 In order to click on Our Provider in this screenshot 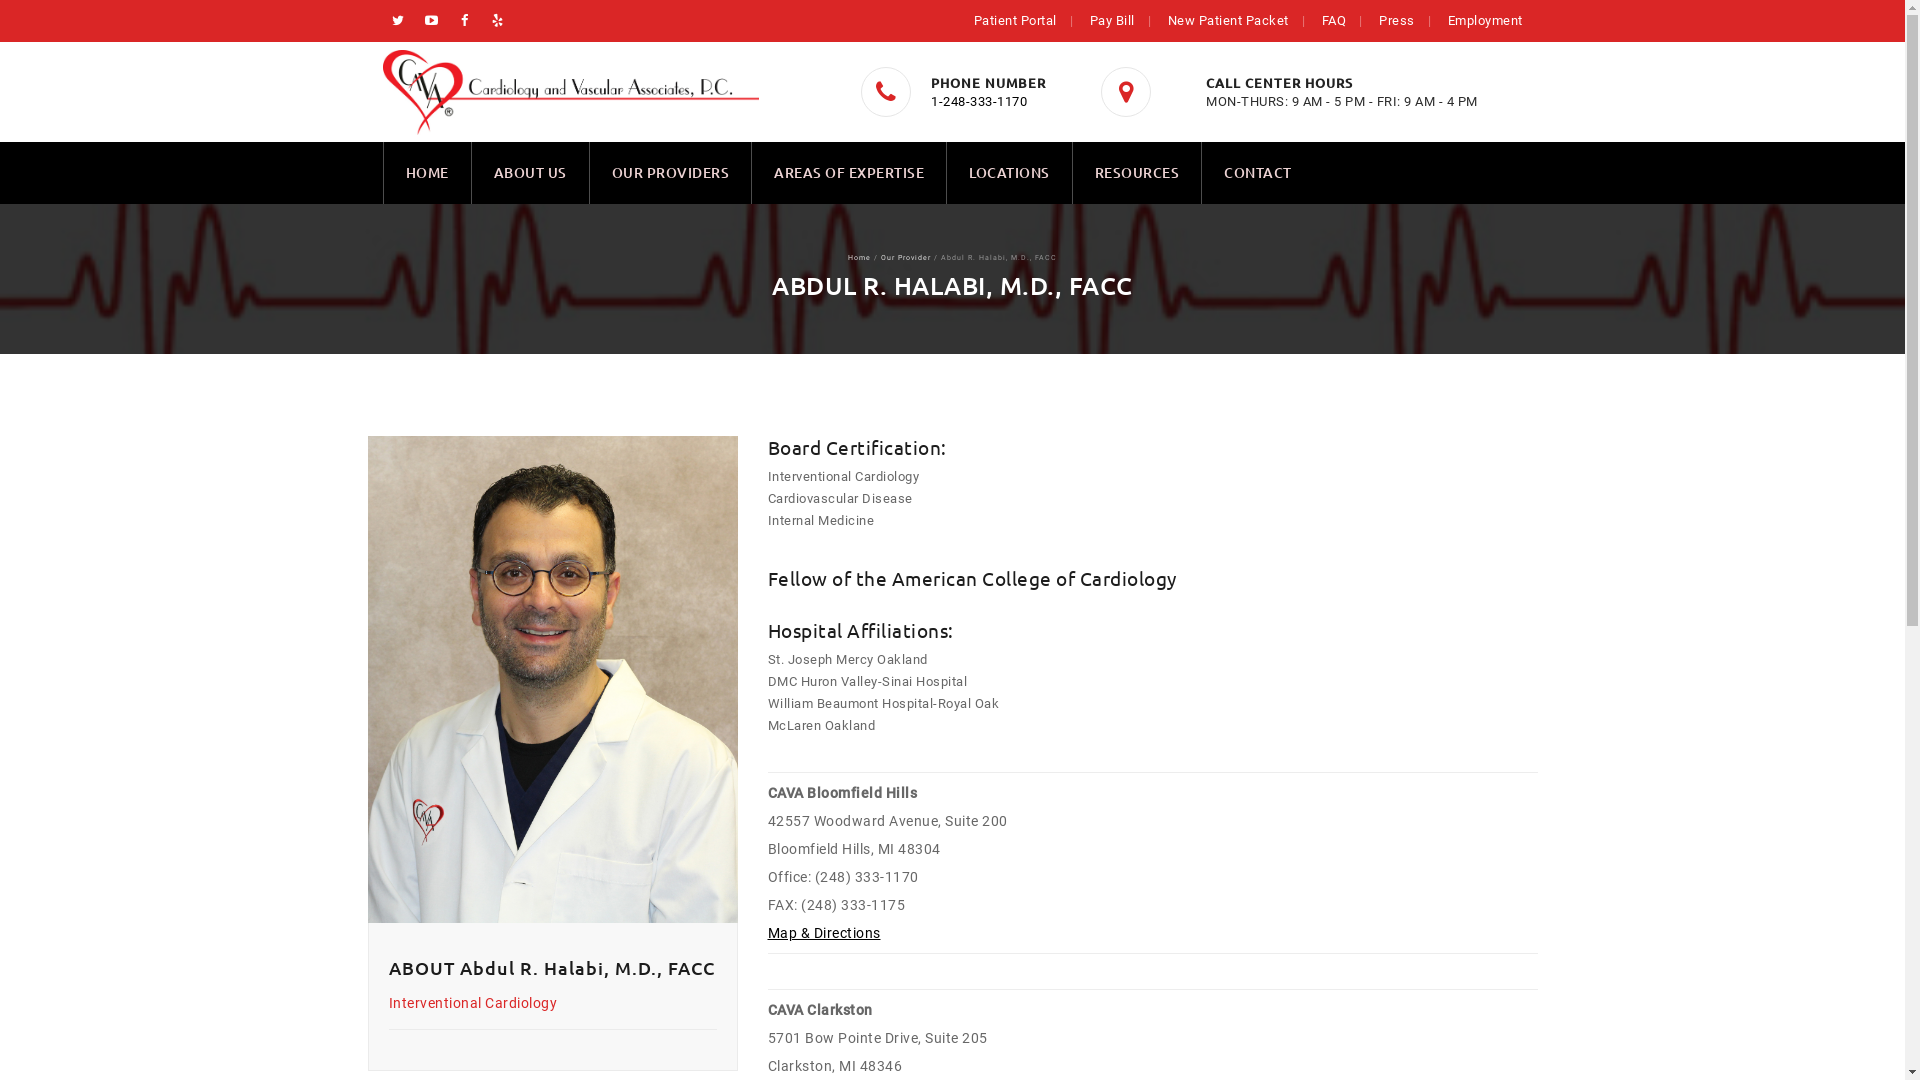, I will do `click(906, 258)`.